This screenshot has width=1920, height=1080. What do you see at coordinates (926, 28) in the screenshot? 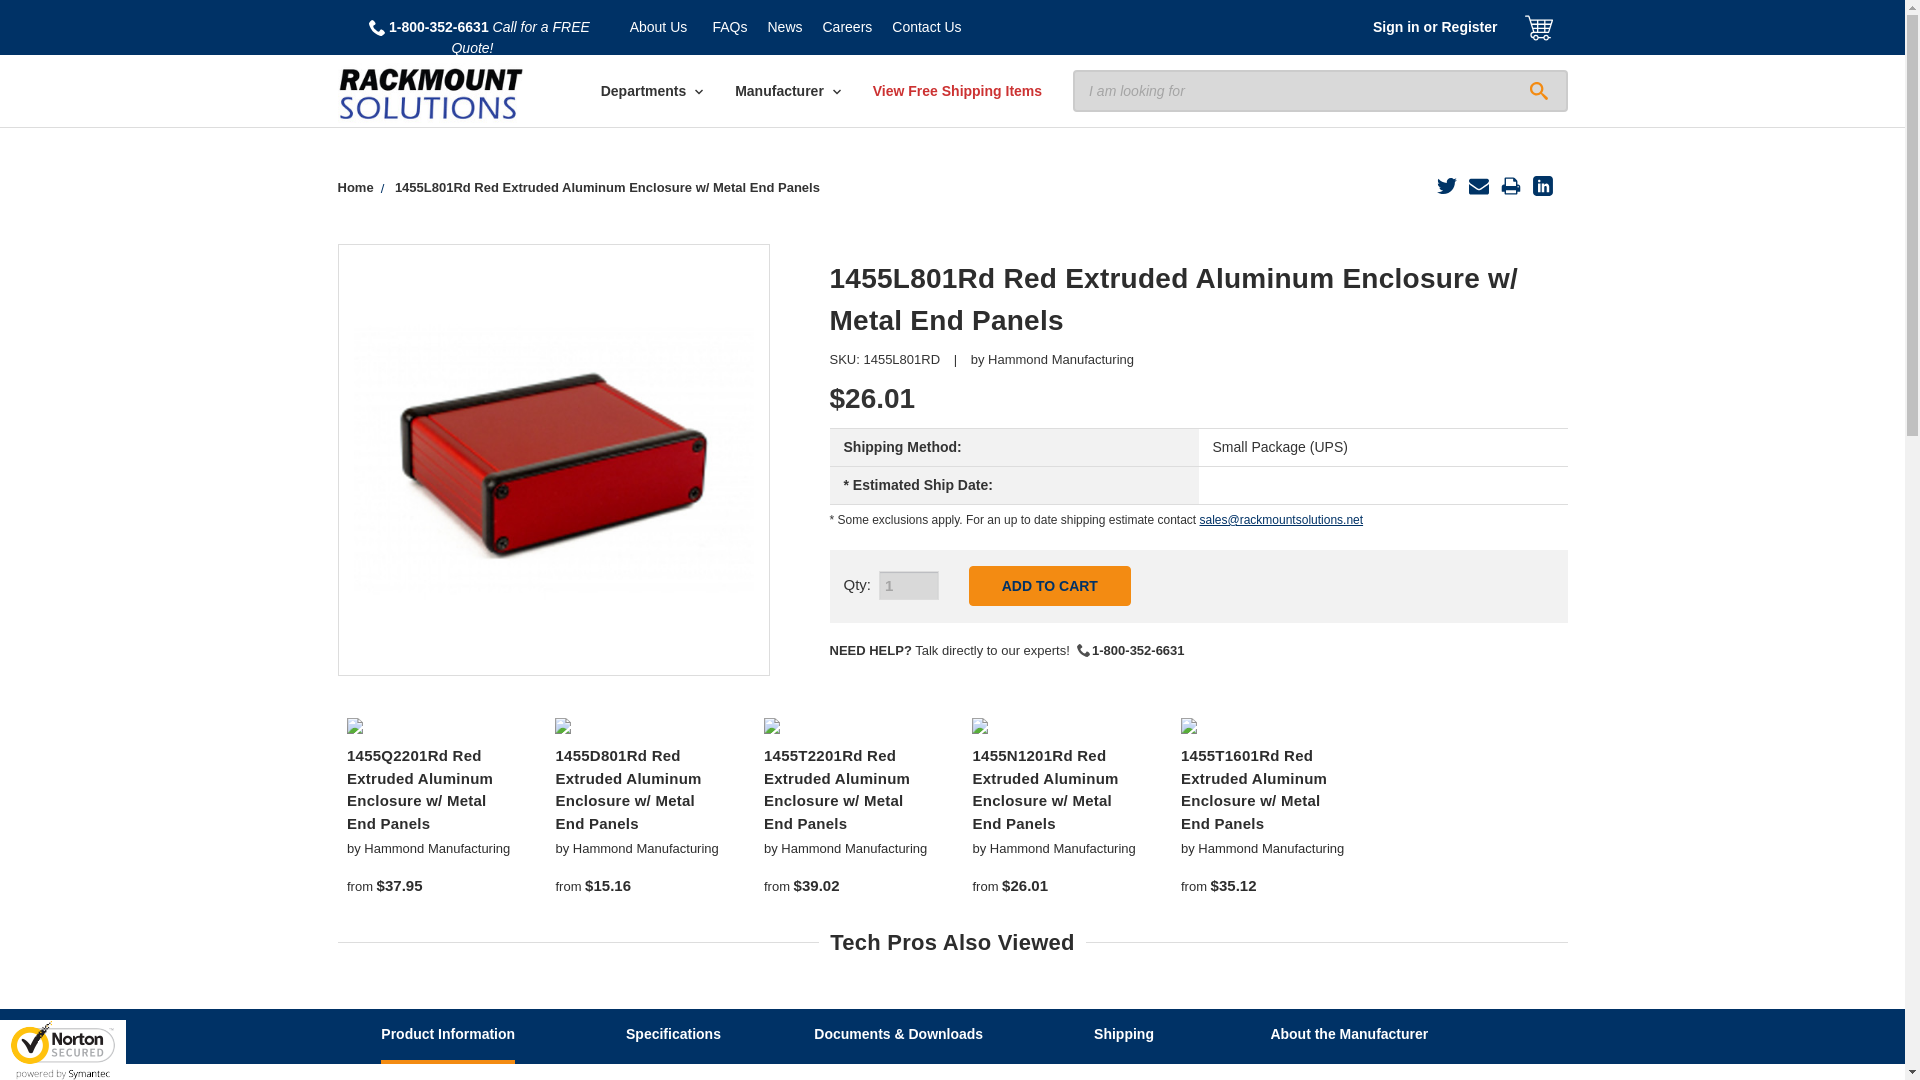
I see `Contact Us` at bounding box center [926, 28].